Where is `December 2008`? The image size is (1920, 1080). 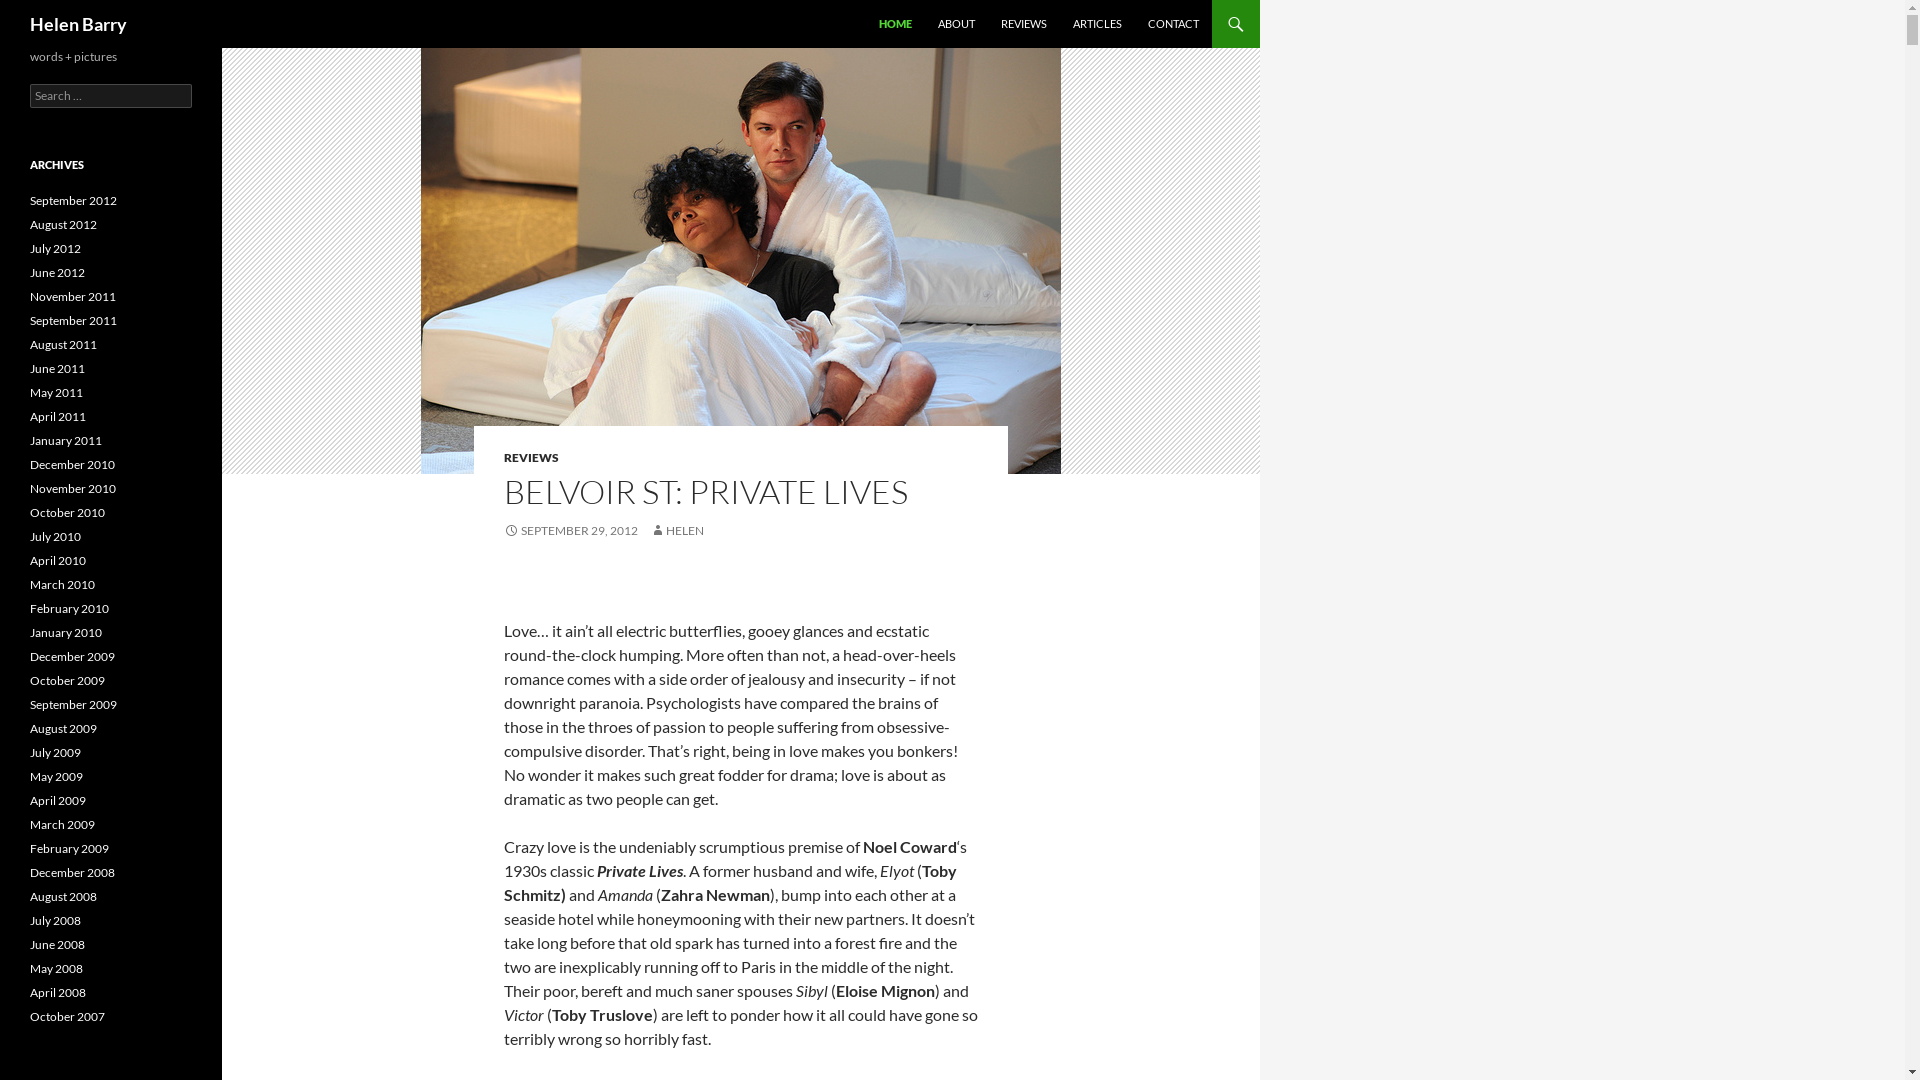 December 2008 is located at coordinates (72, 872).